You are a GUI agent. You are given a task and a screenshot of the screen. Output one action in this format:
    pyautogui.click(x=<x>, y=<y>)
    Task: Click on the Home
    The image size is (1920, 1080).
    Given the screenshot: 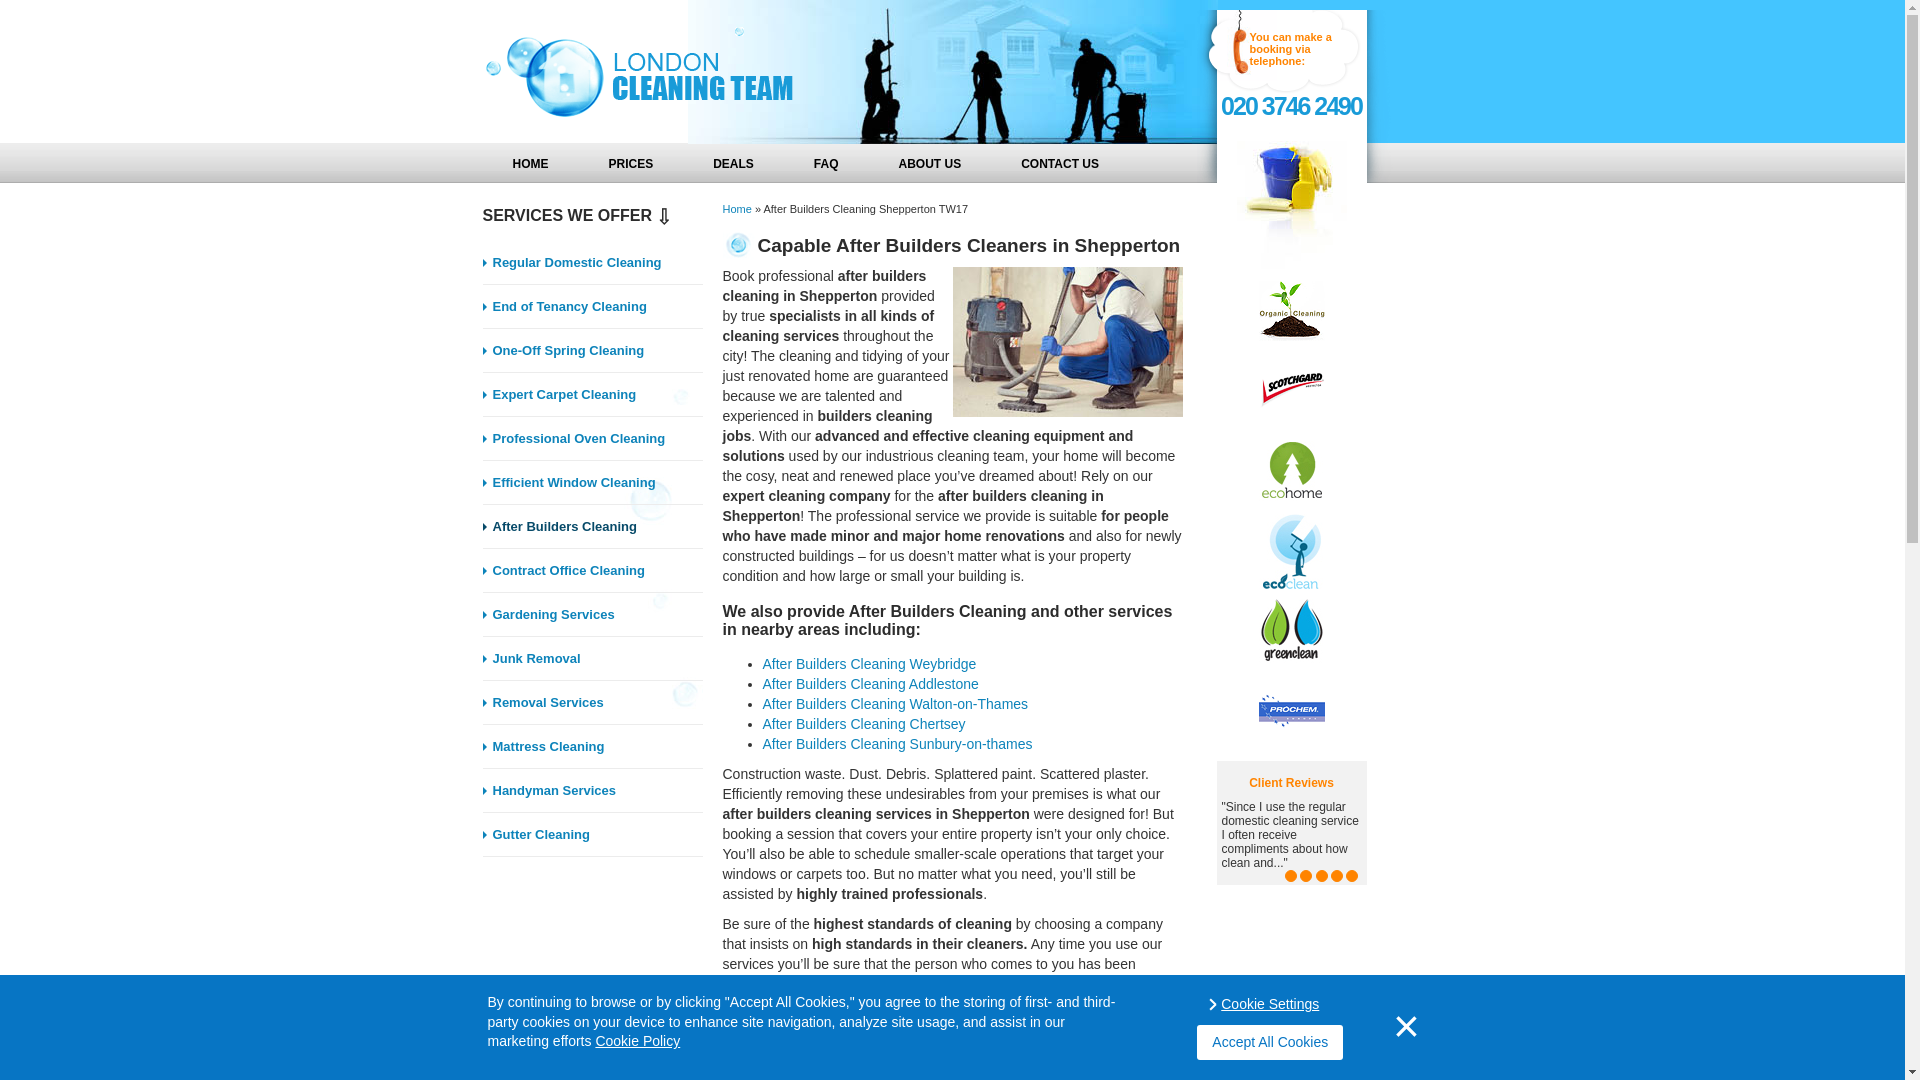 What is the action you would take?
    pyautogui.click(x=736, y=208)
    